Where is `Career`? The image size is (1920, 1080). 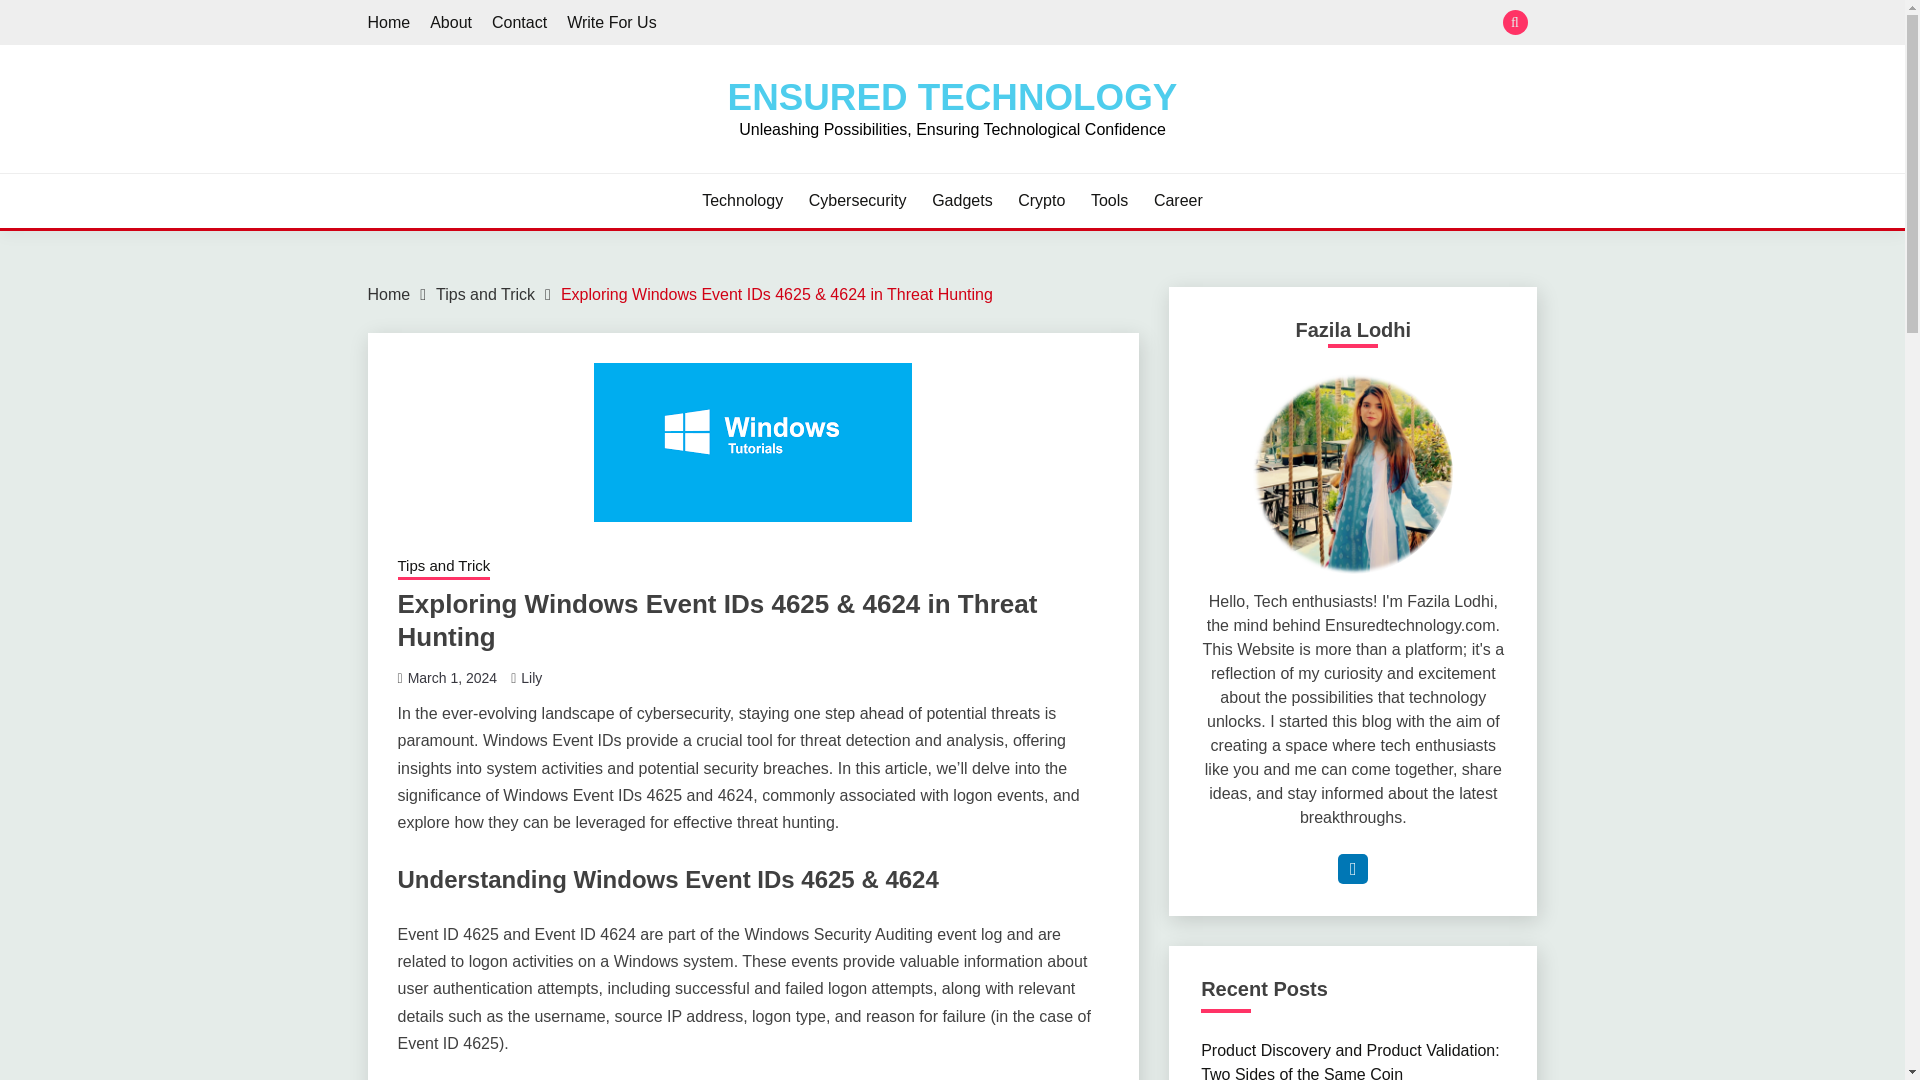
Career is located at coordinates (1178, 200).